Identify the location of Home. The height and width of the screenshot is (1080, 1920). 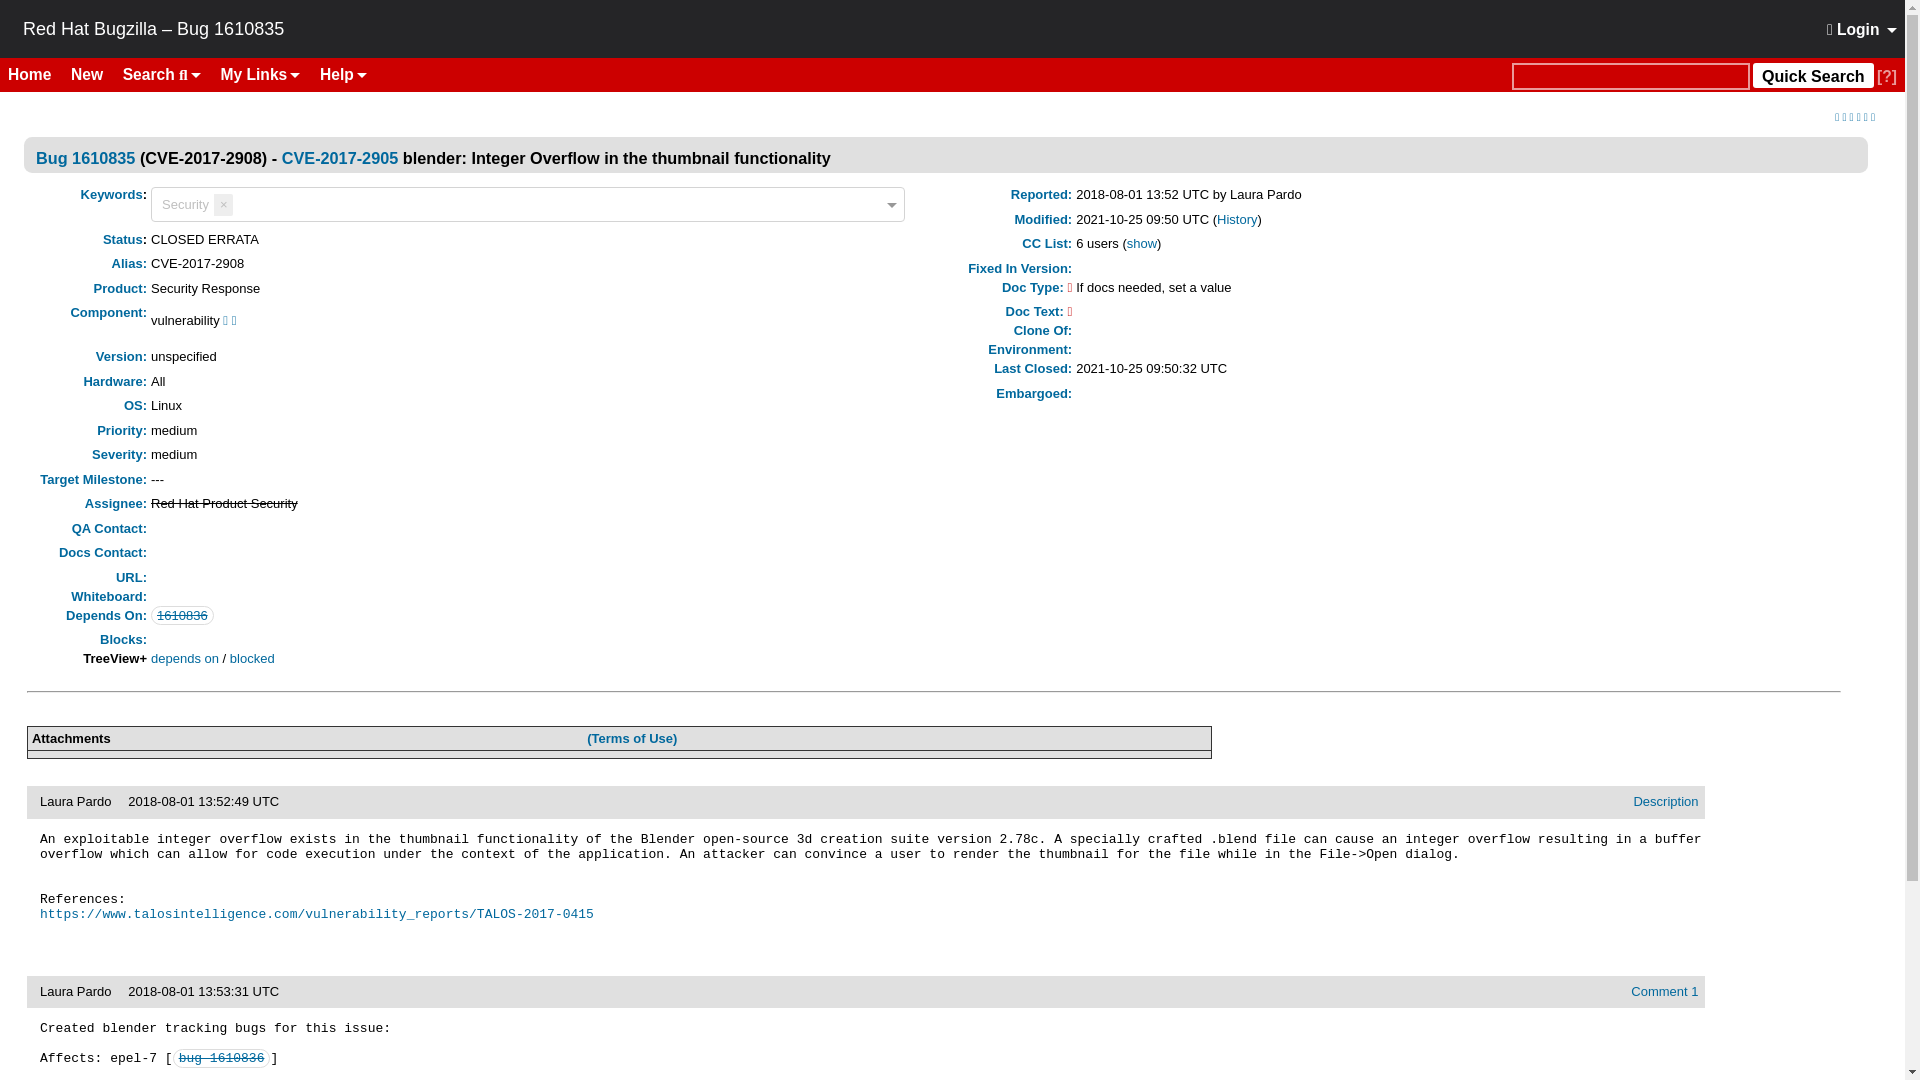
(37, 74).